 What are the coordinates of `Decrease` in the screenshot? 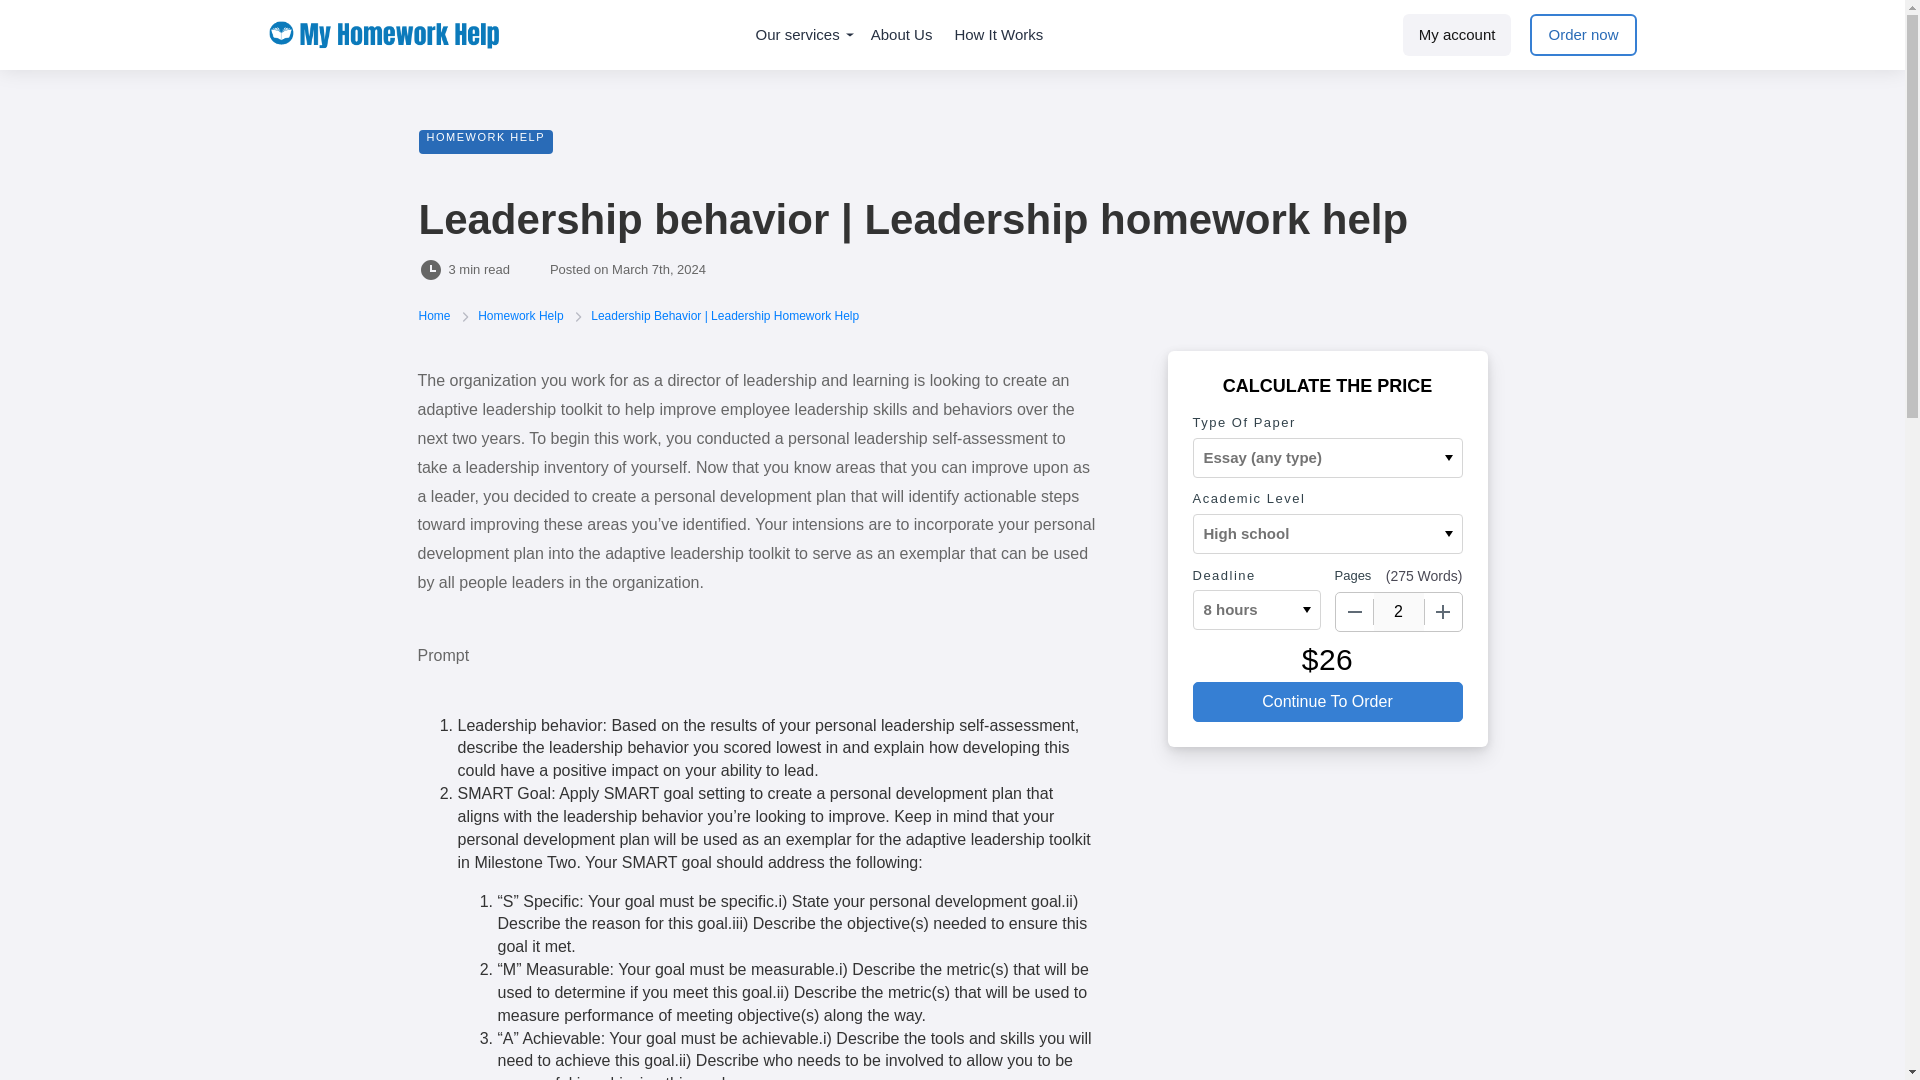 It's located at (1355, 611).